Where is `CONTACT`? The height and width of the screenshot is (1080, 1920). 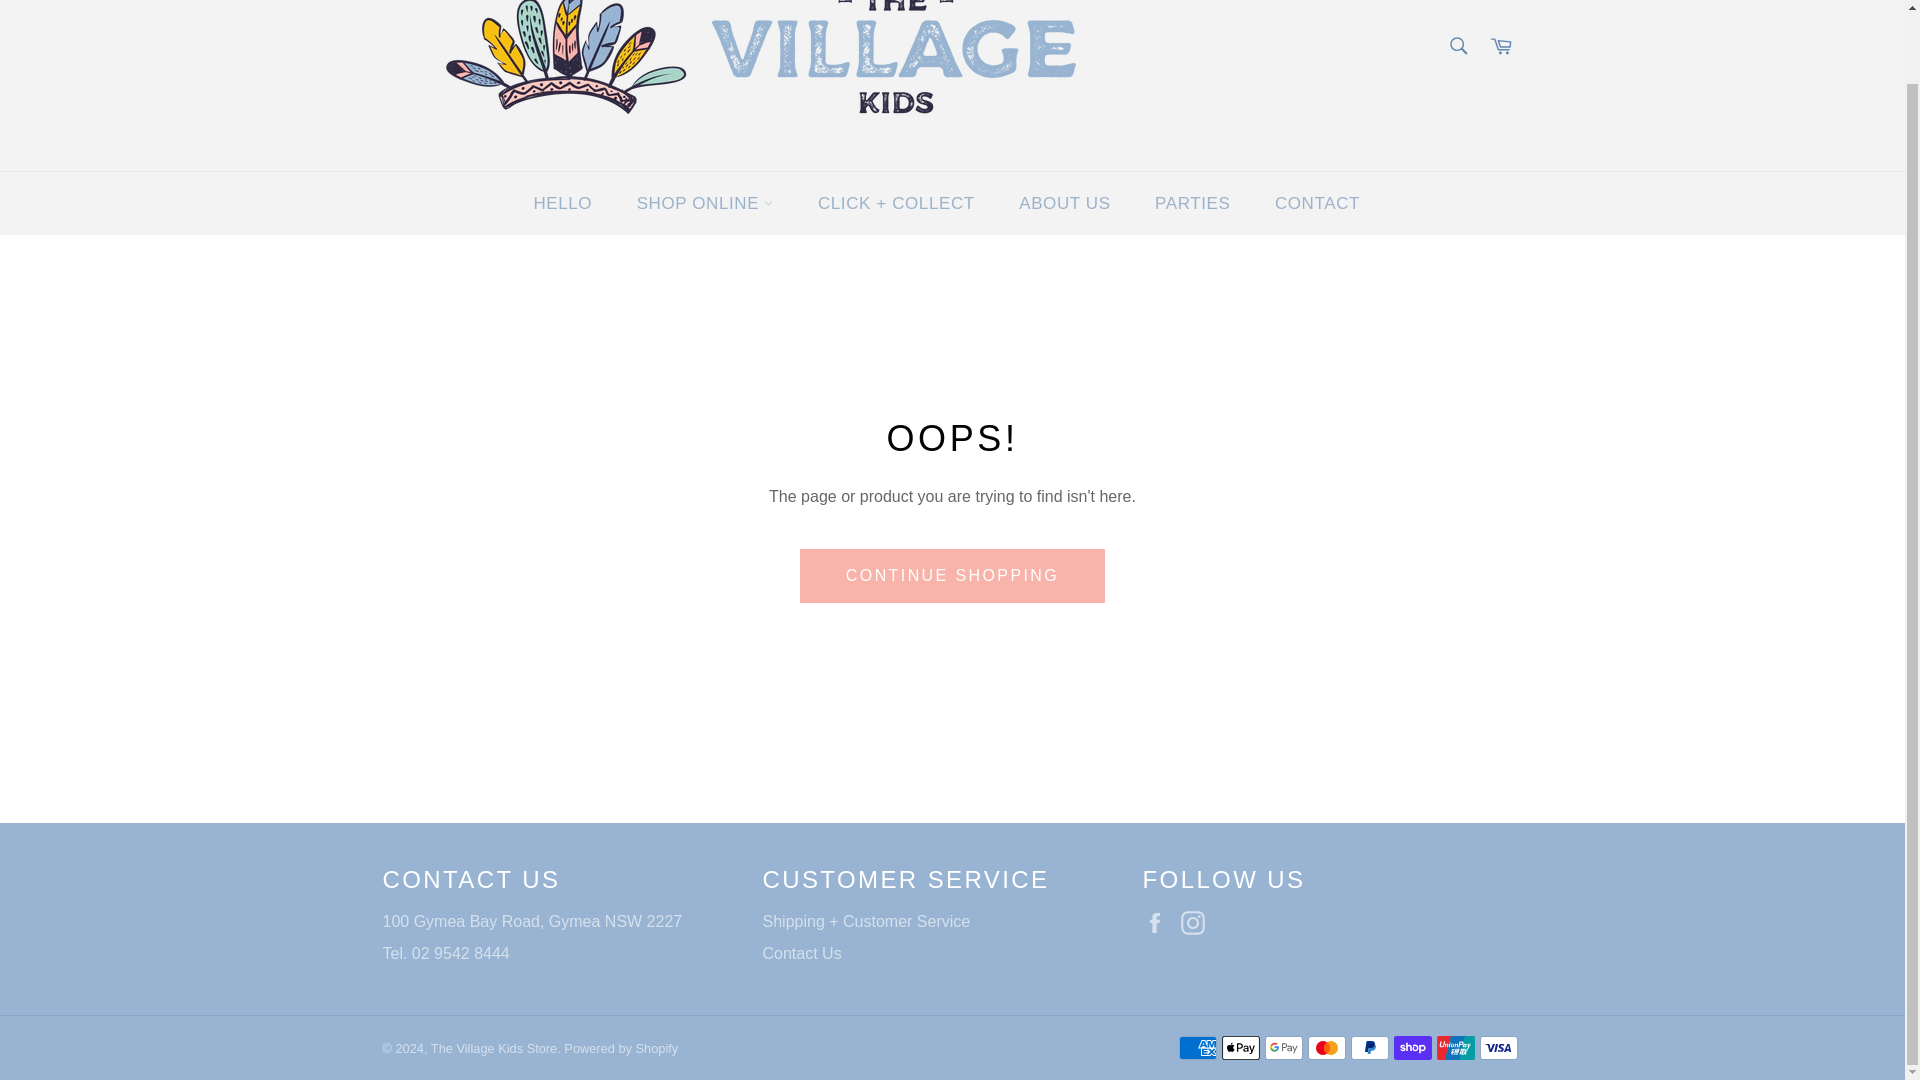 CONTACT is located at coordinates (1318, 203).